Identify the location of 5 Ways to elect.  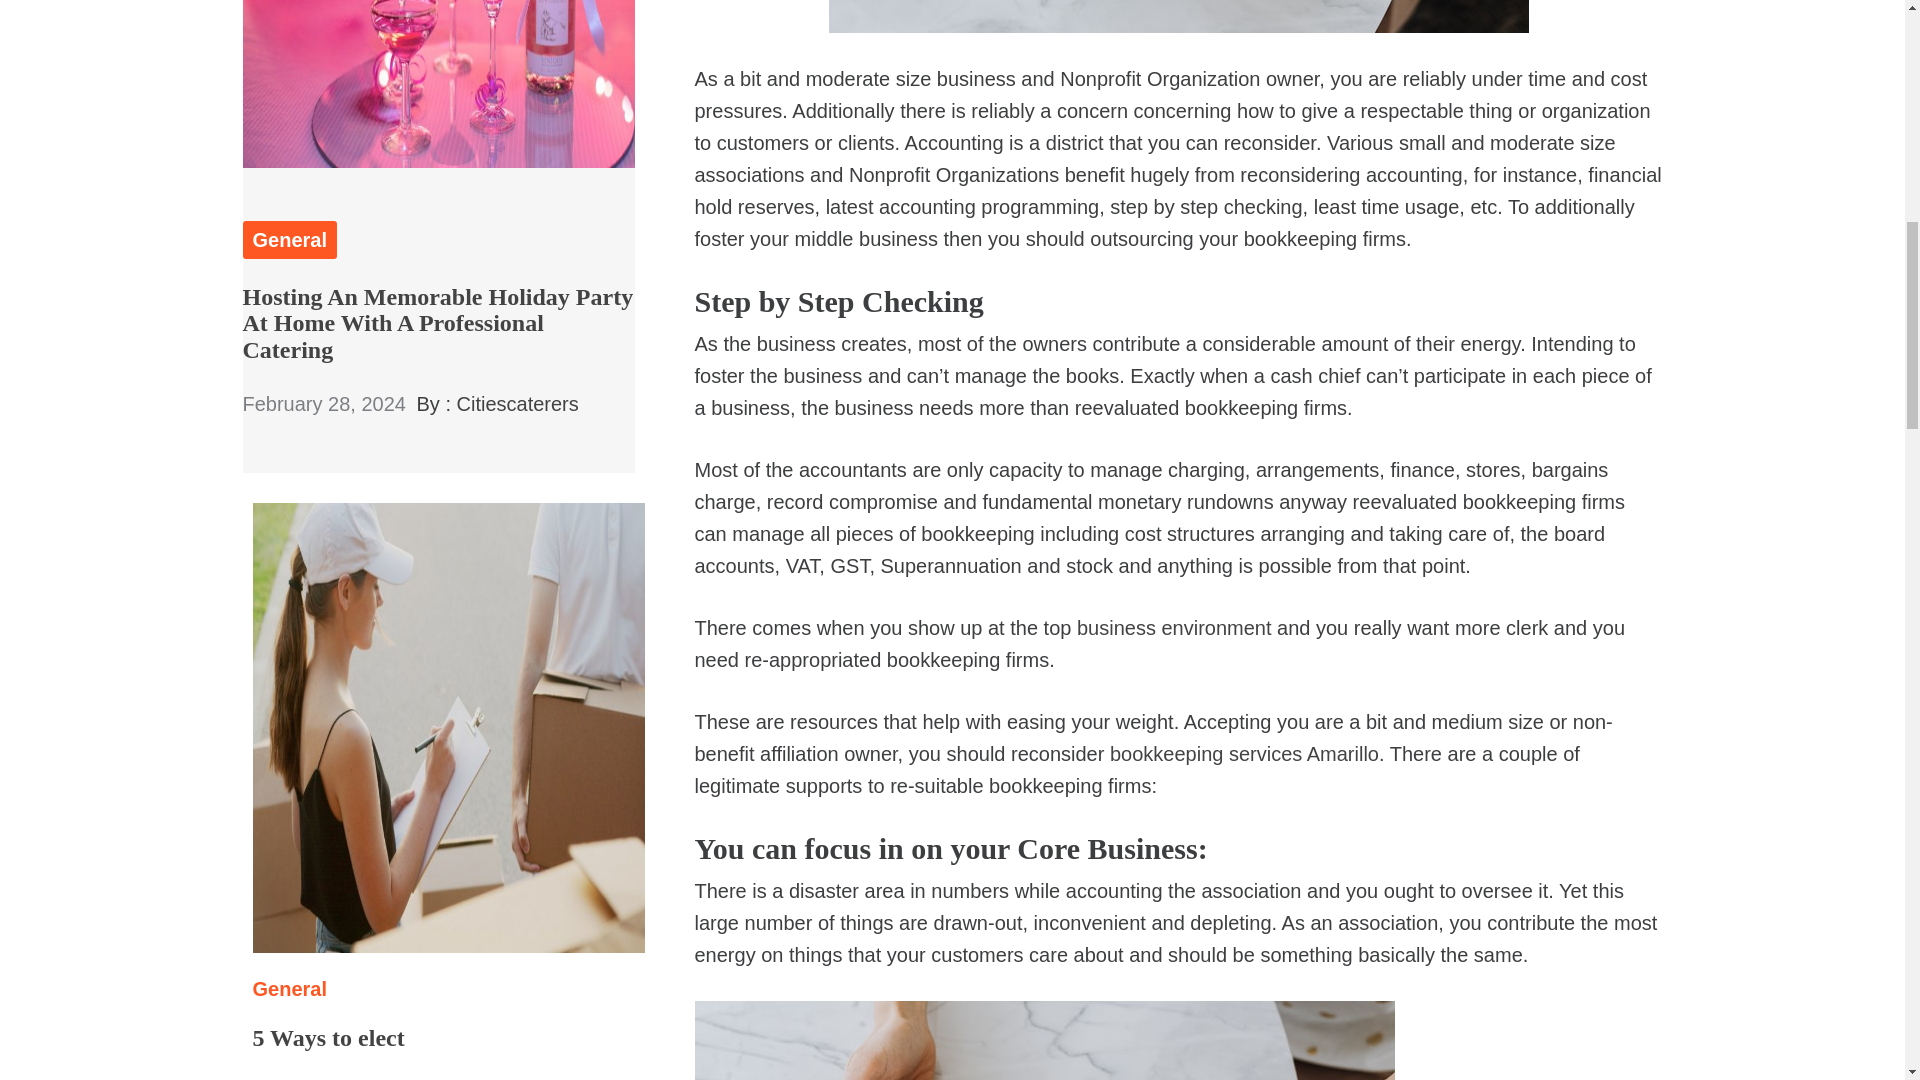
(327, 1037).